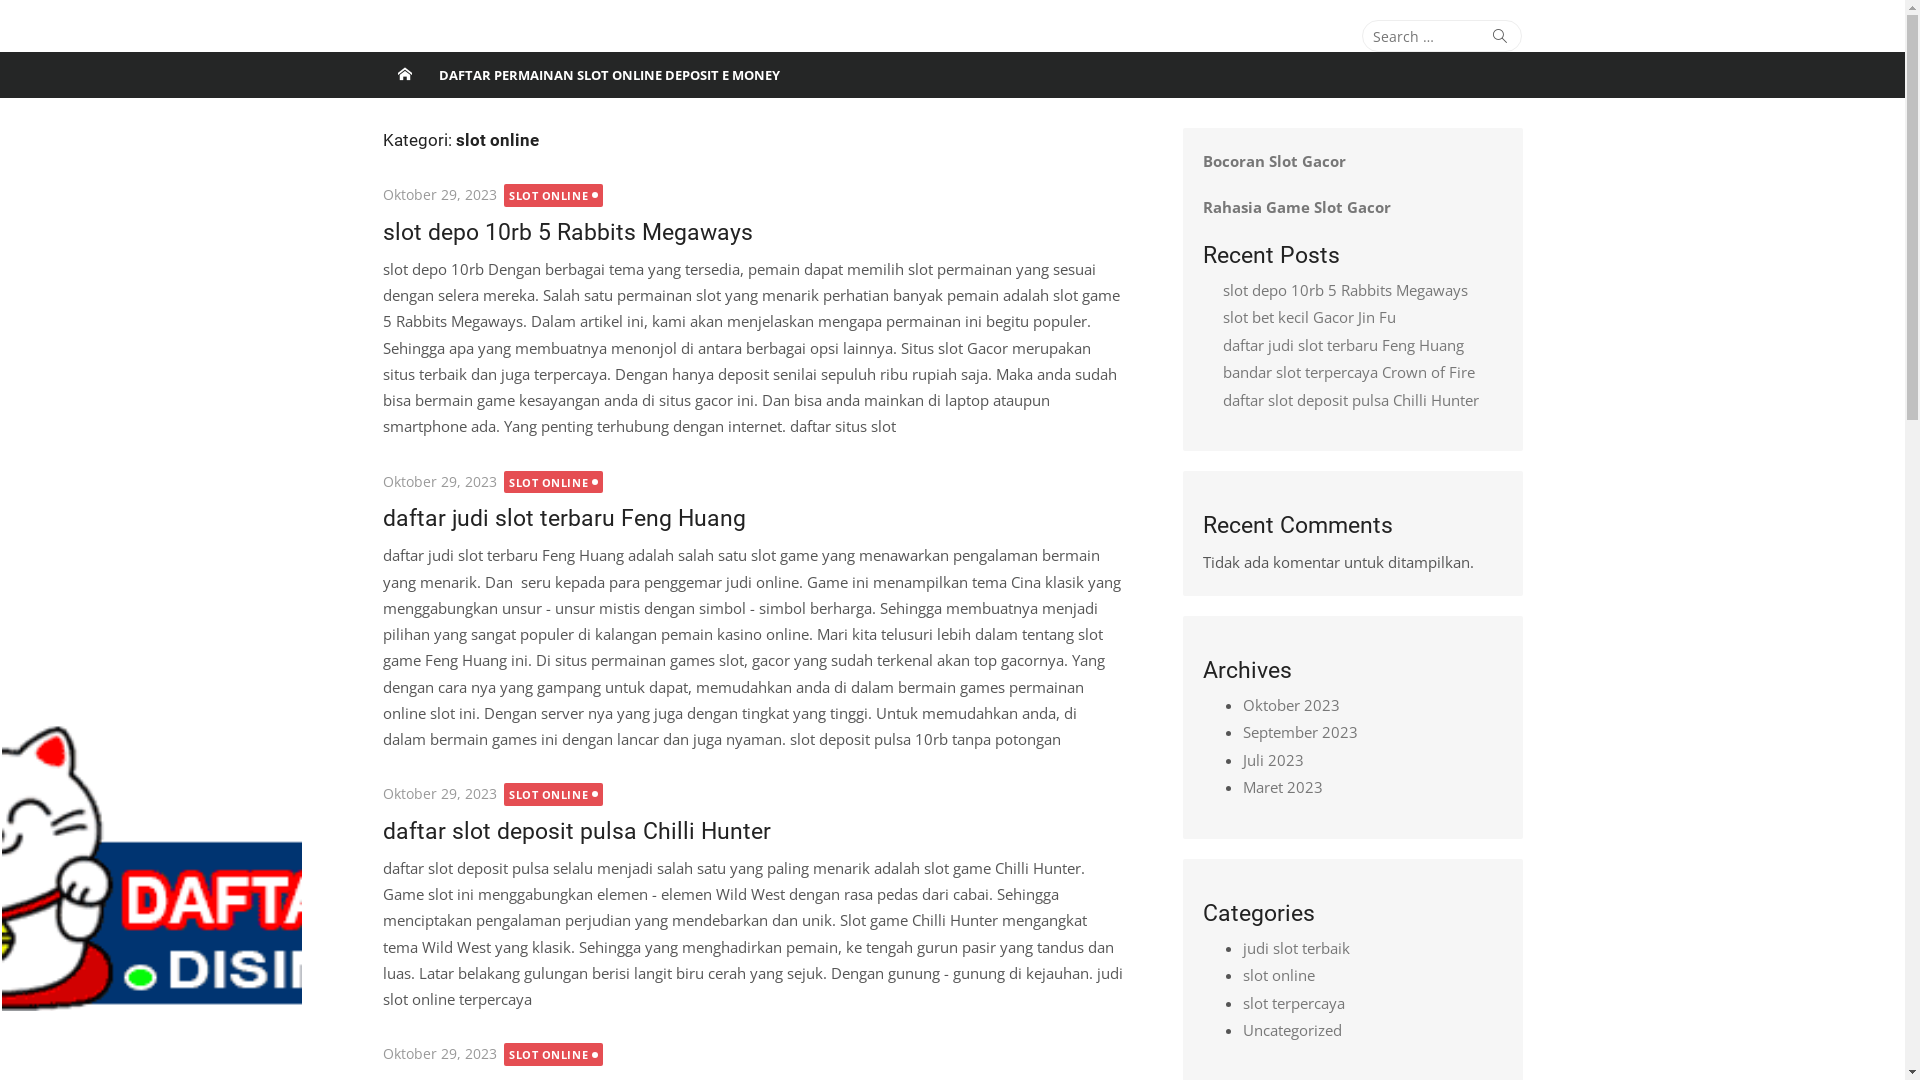 This screenshot has width=1920, height=1080. I want to click on slot depo 10rb 5 Rabbits Megaways, so click(1344, 290).